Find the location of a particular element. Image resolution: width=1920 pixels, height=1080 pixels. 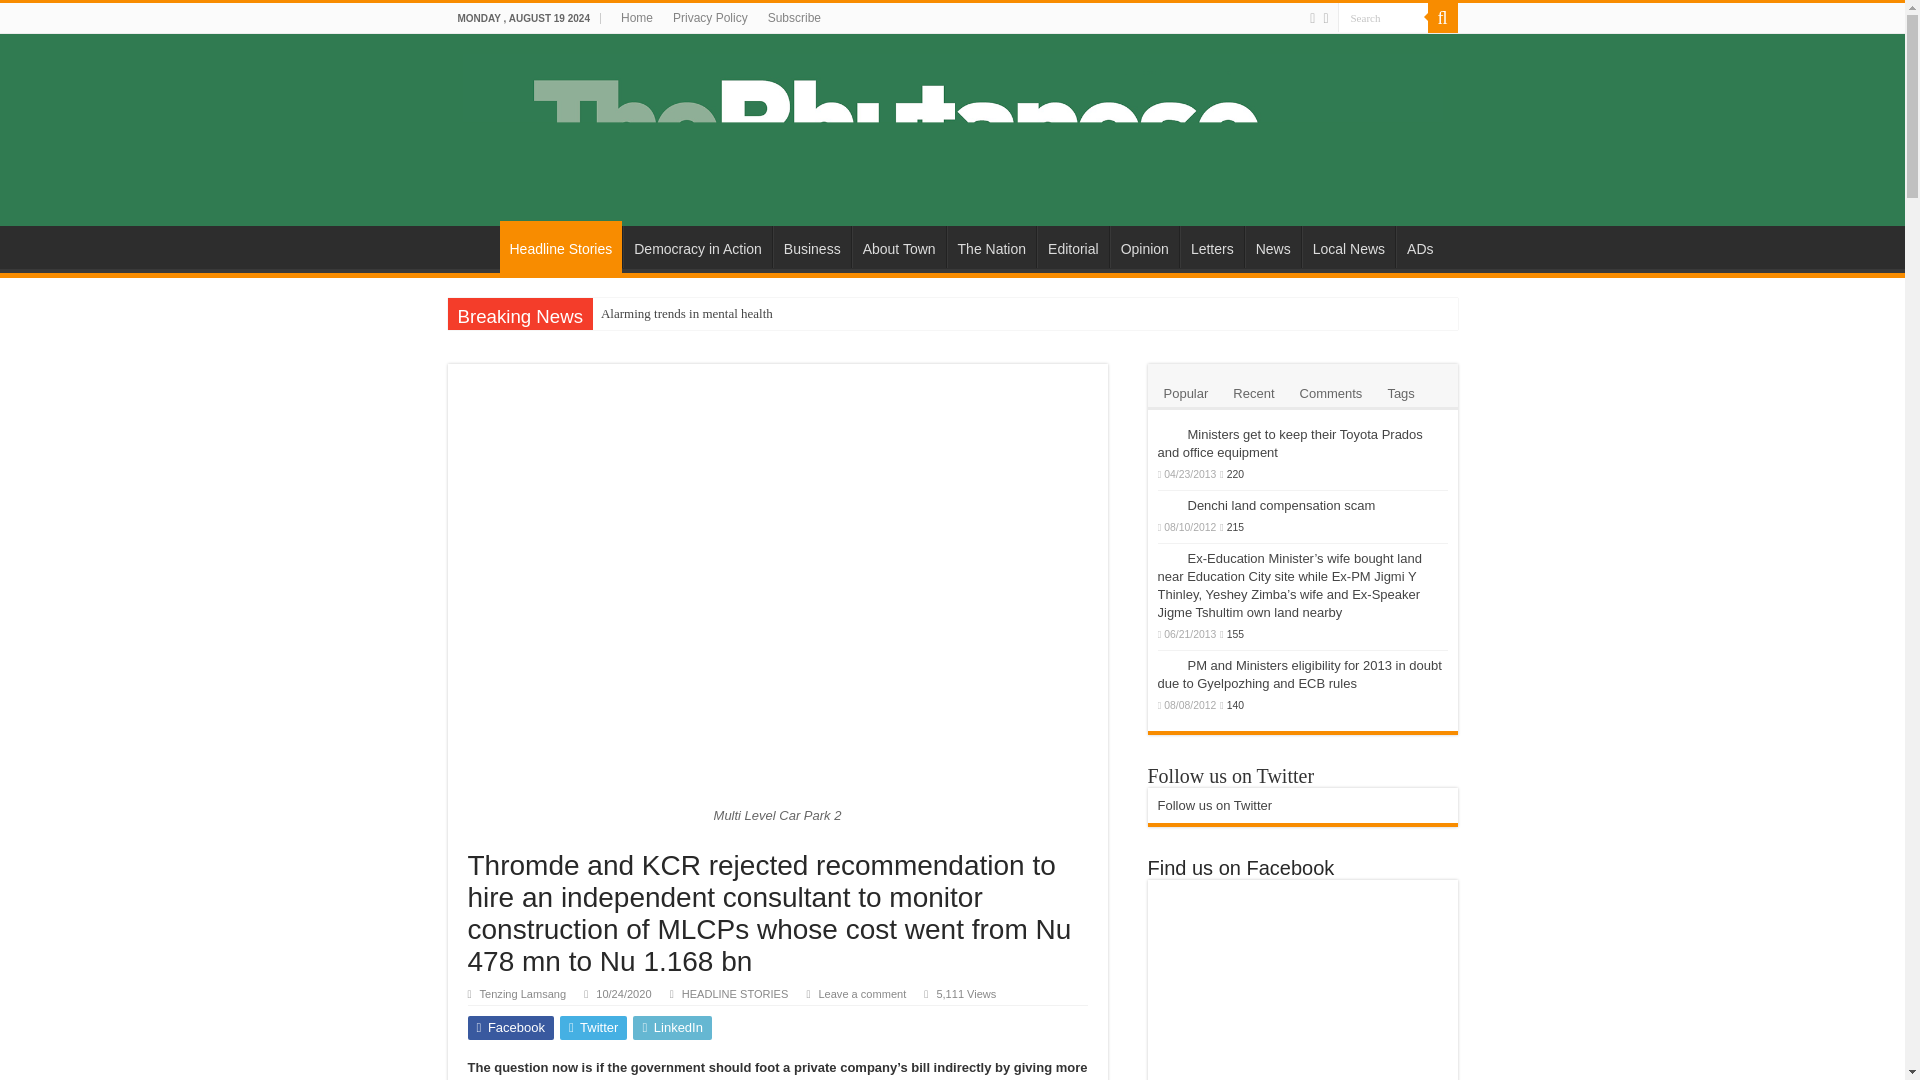

Headline Stories is located at coordinates (560, 247).